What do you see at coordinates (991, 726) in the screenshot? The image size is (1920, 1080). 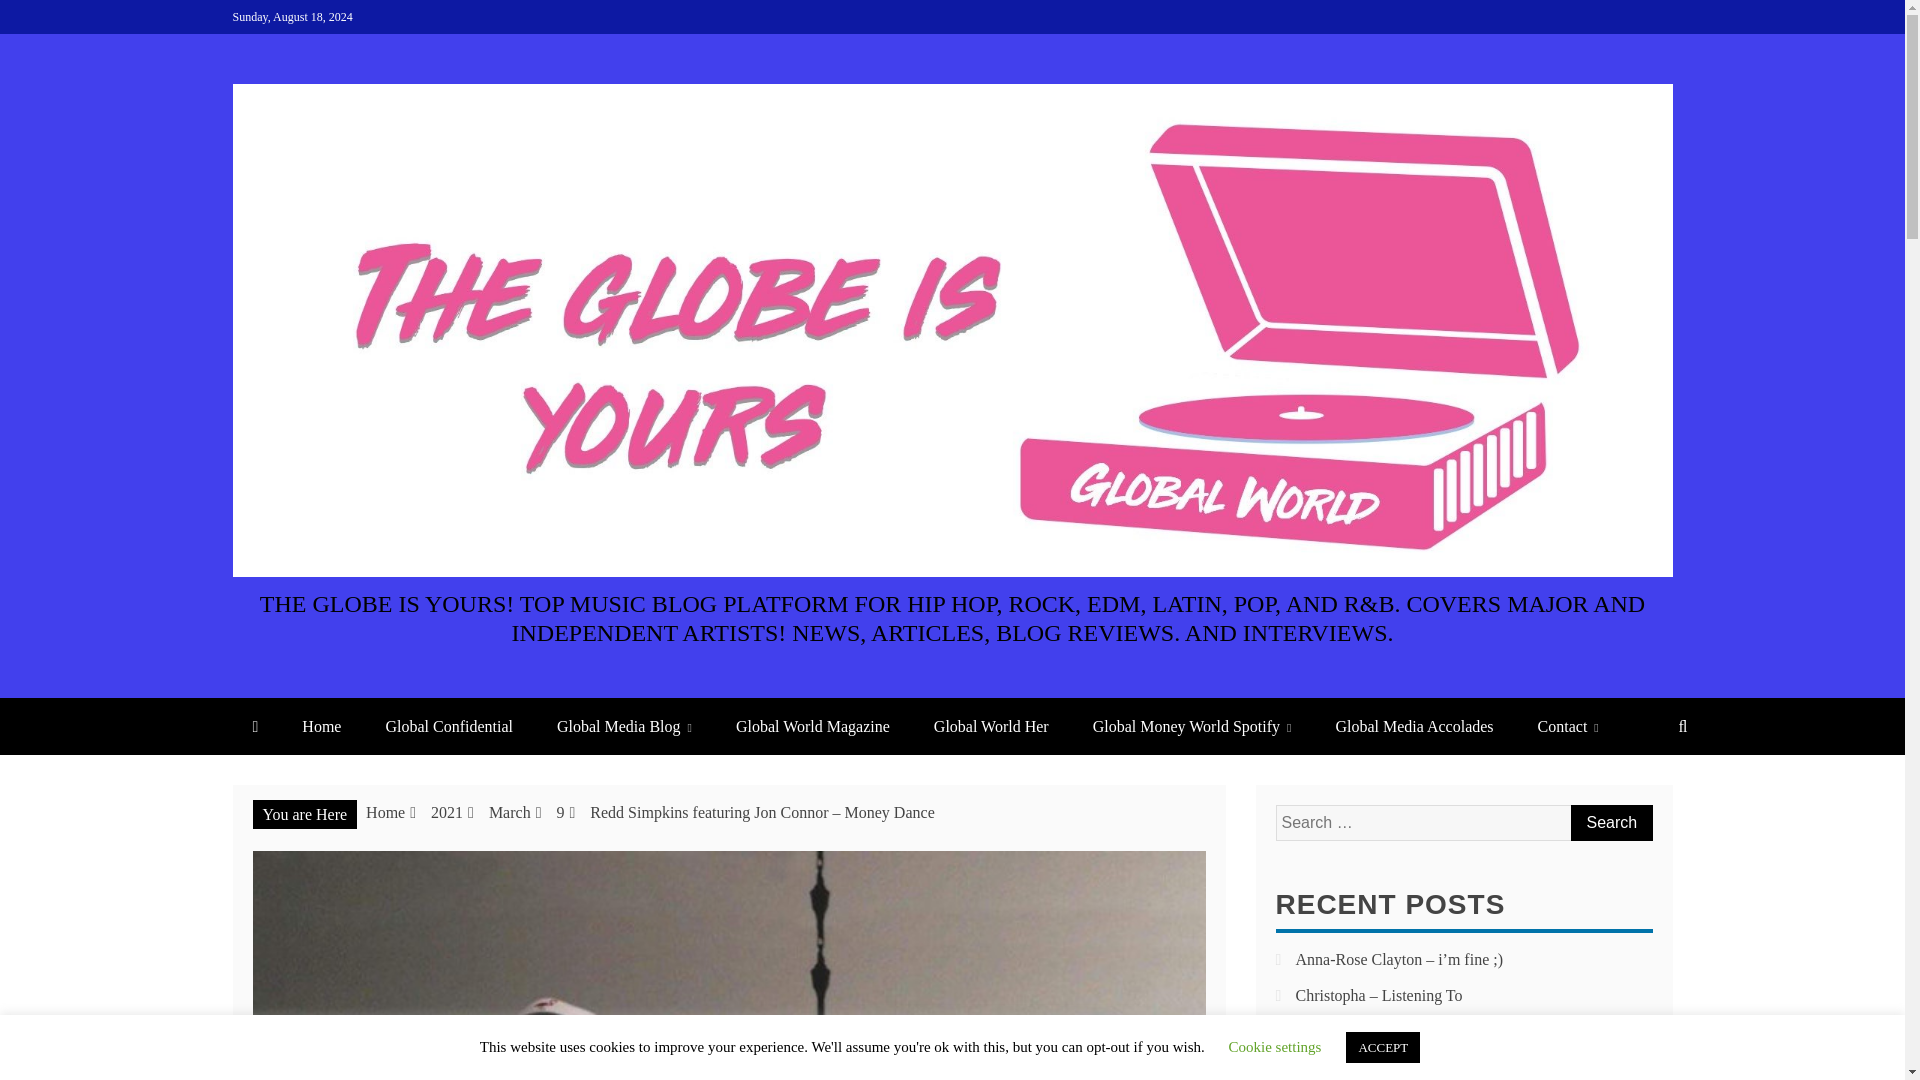 I see `Global World Her` at bounding box center [991, 726].